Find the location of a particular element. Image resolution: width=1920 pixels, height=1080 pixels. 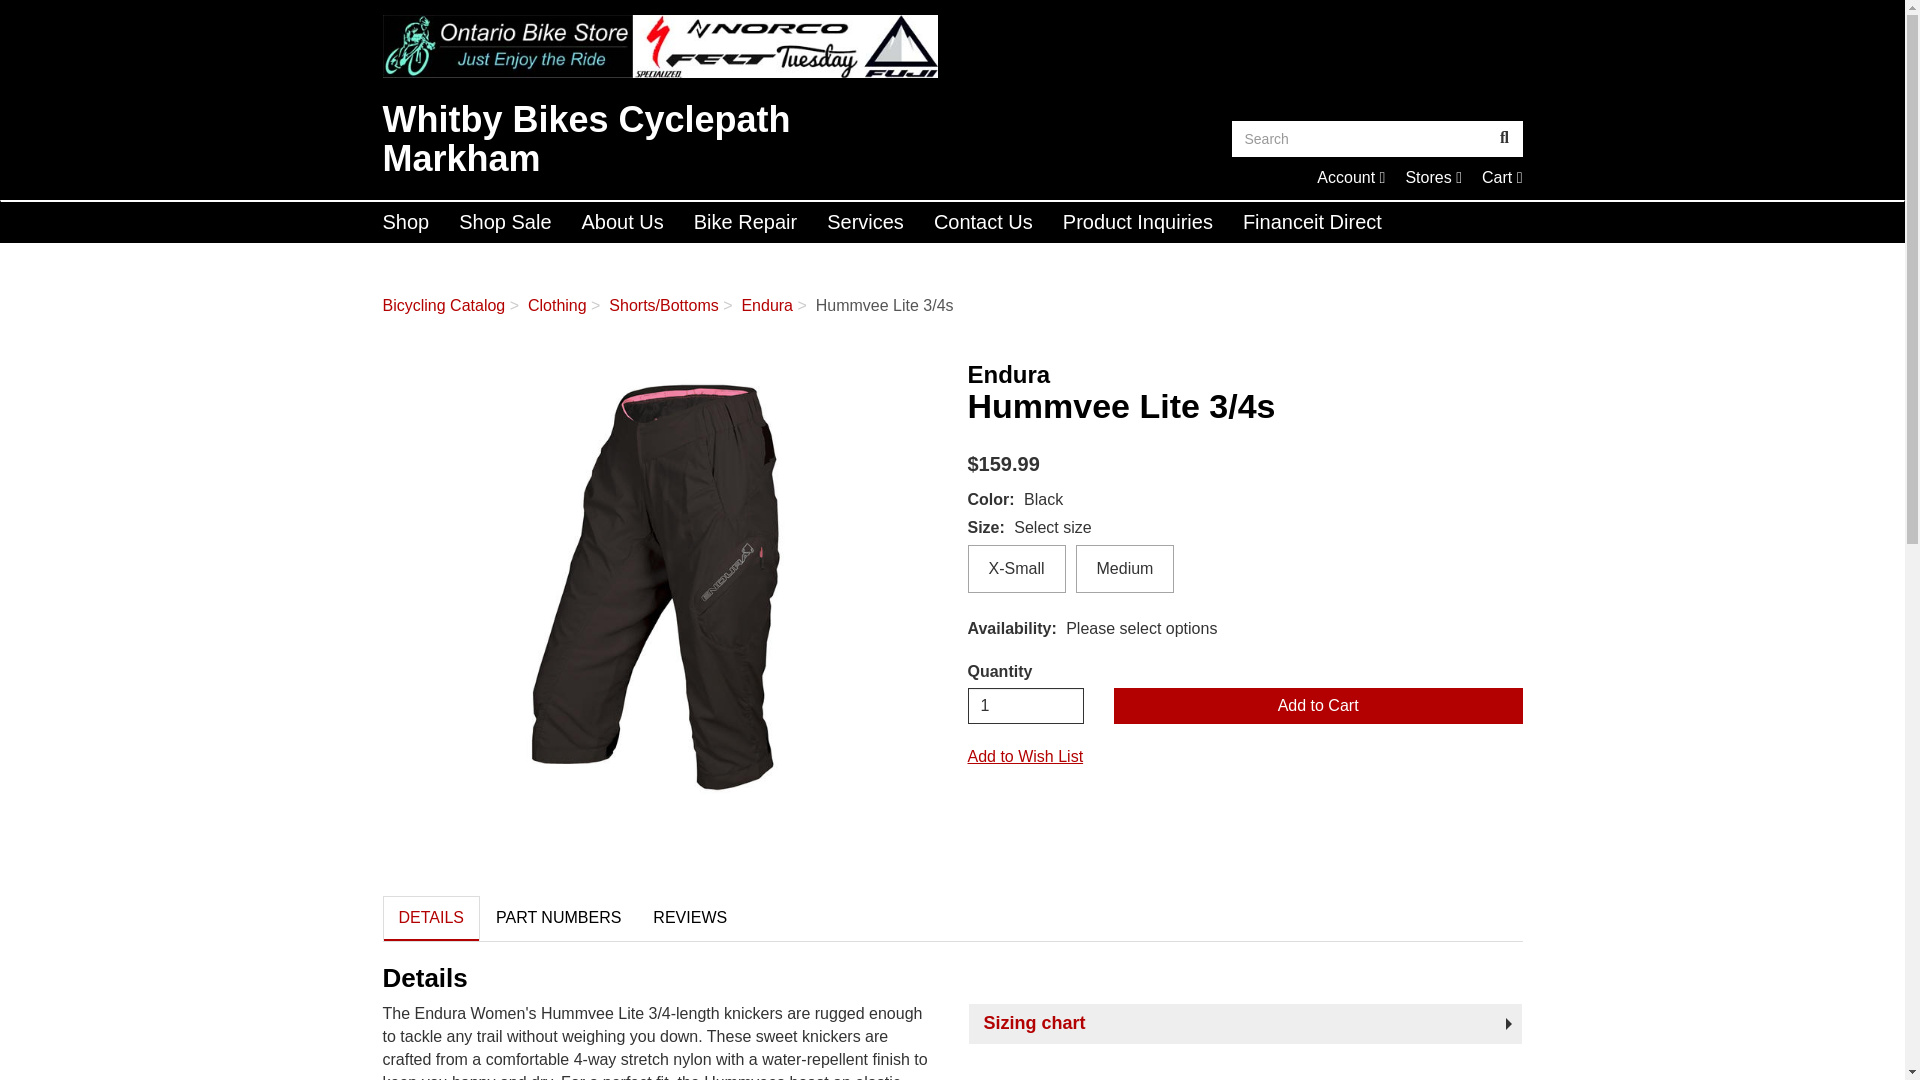

Account is located at coordinates (1026, 705).